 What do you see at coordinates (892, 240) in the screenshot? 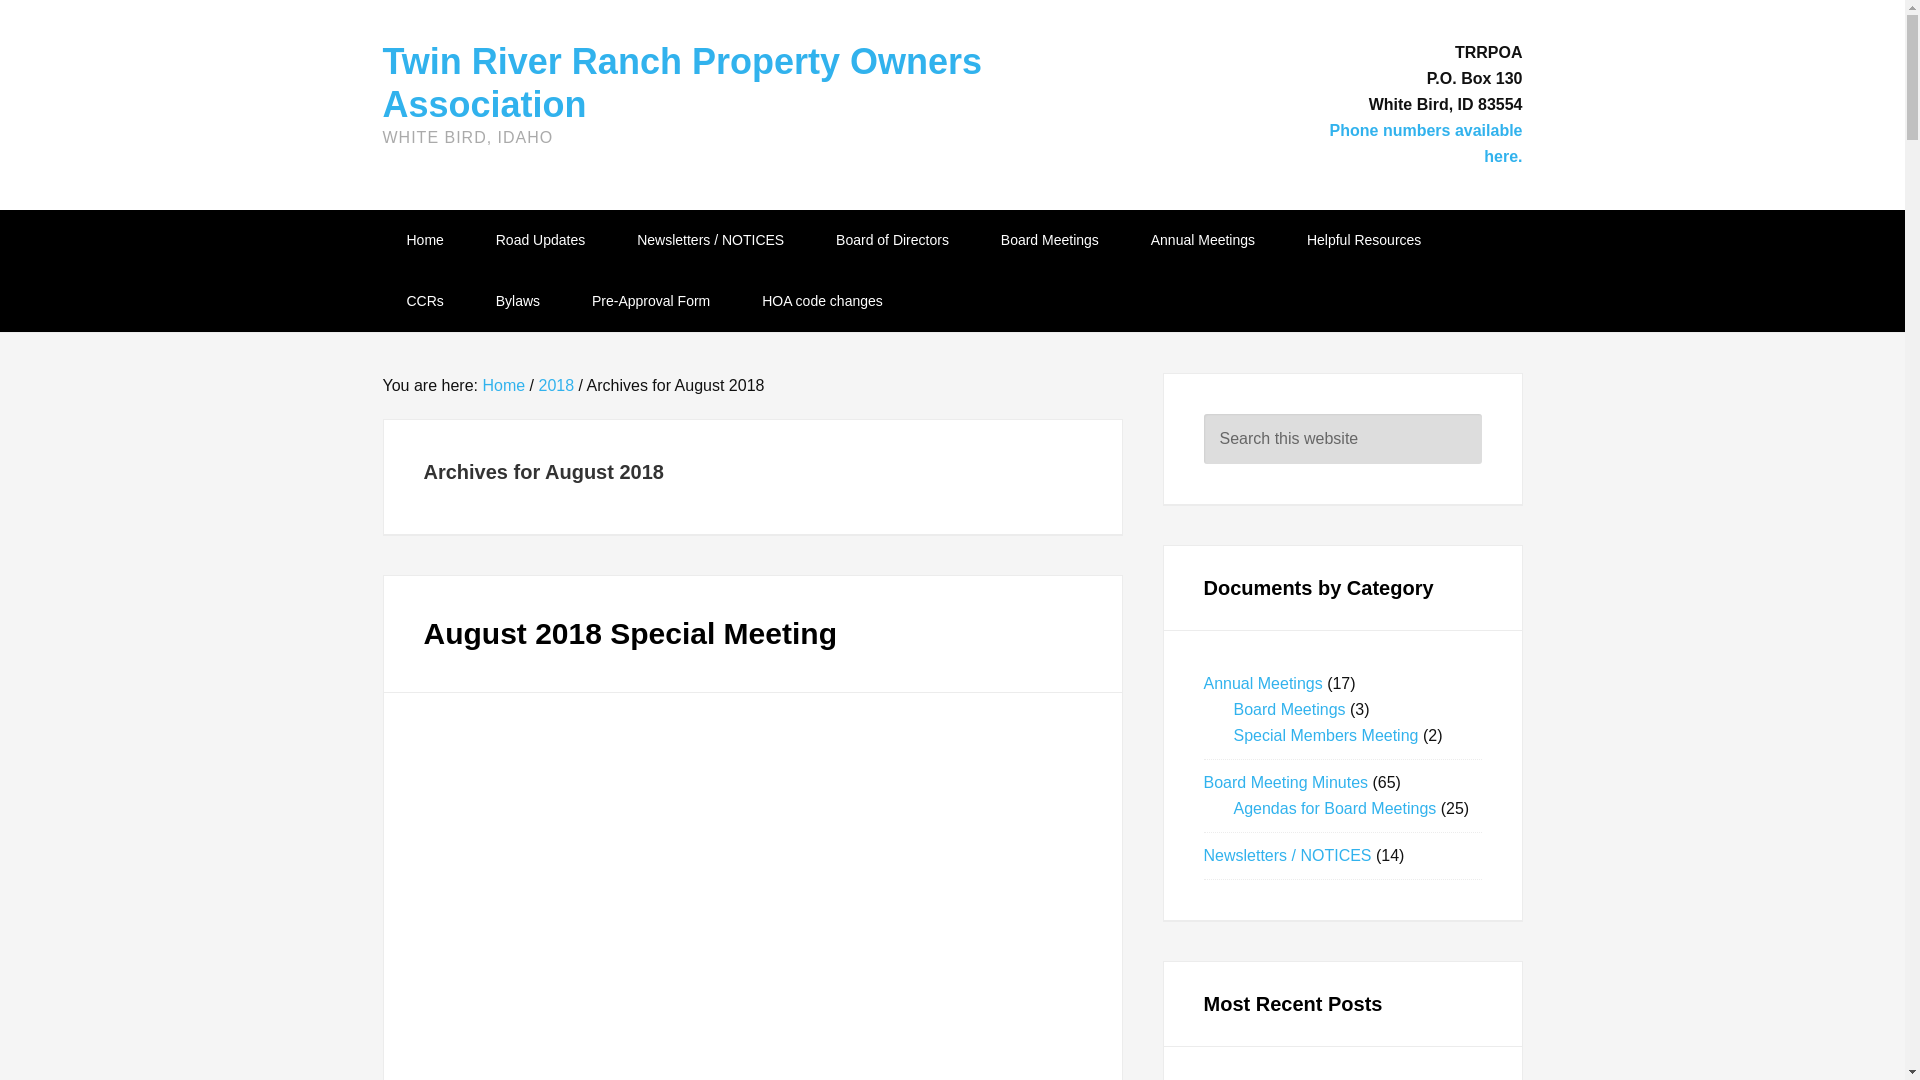
I see `Board of Directors Meeting Minutes for TRRPOA` at bounding box center [892, 240].